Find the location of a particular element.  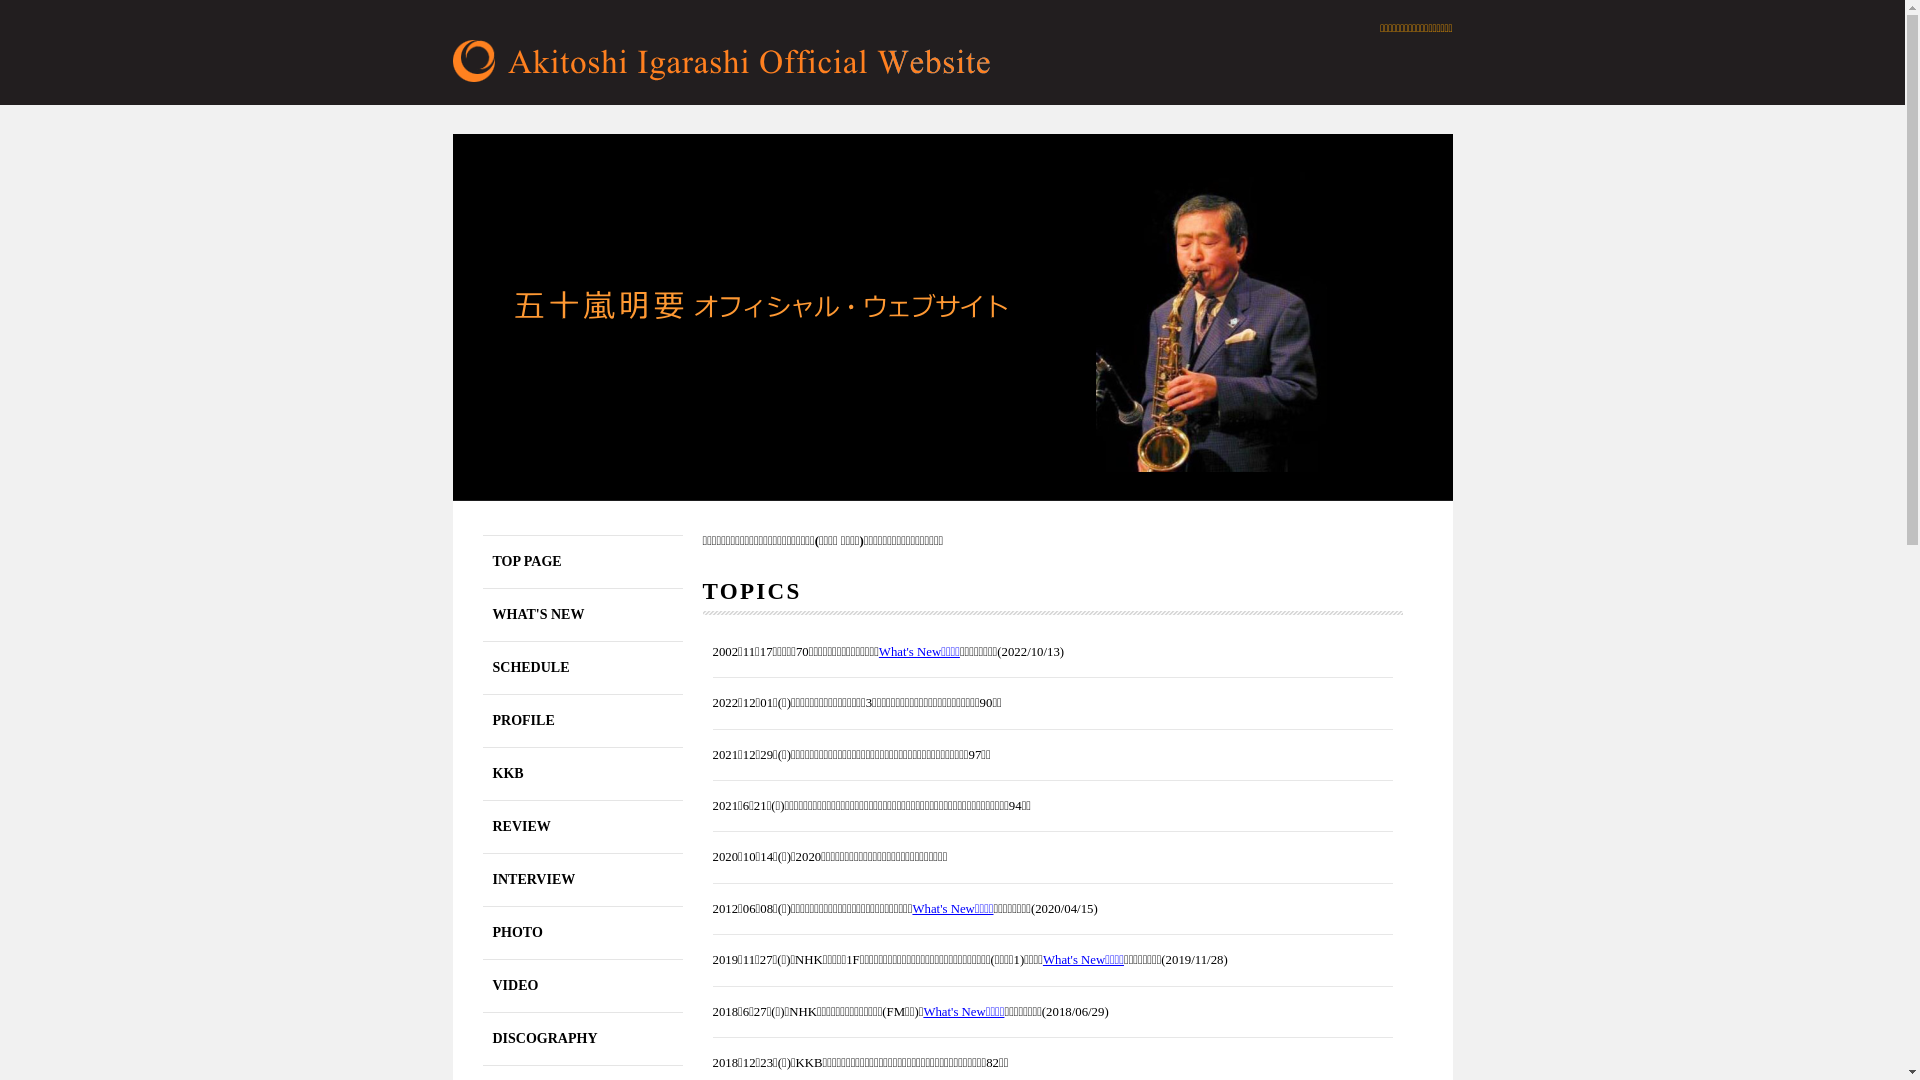

TOP PAGE is located at coordinates (582, 562).